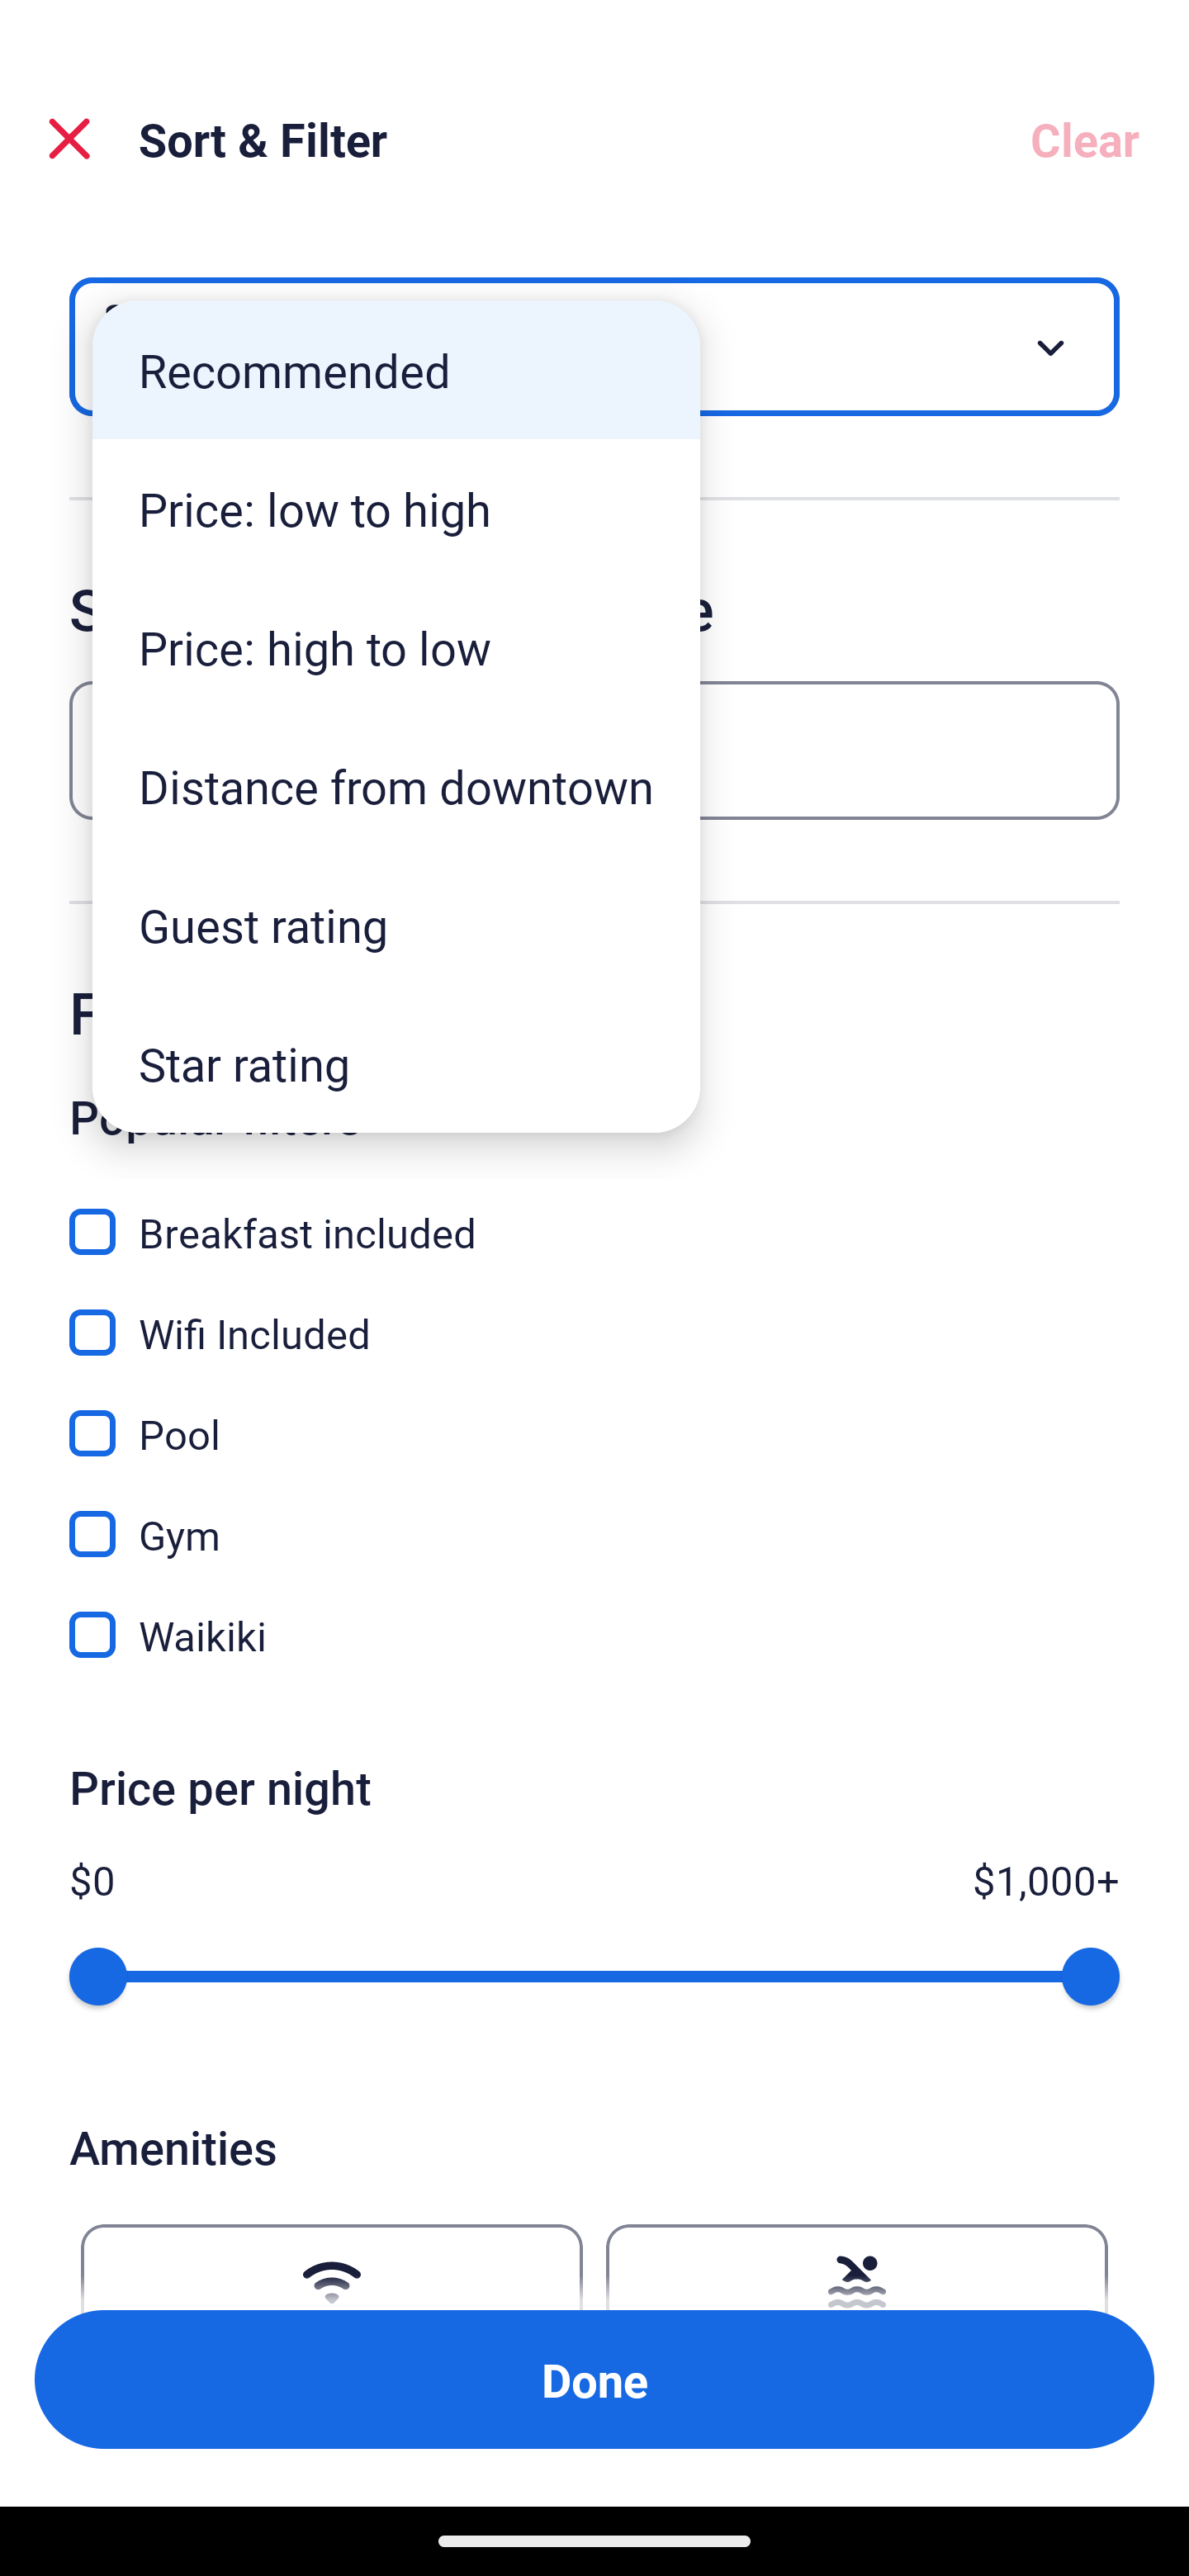 The image size is (1189, 2576). What do you see at coordinates (396, 646) in the screenshot?
I see `Price: high to low` at bounding box center [396, 646].